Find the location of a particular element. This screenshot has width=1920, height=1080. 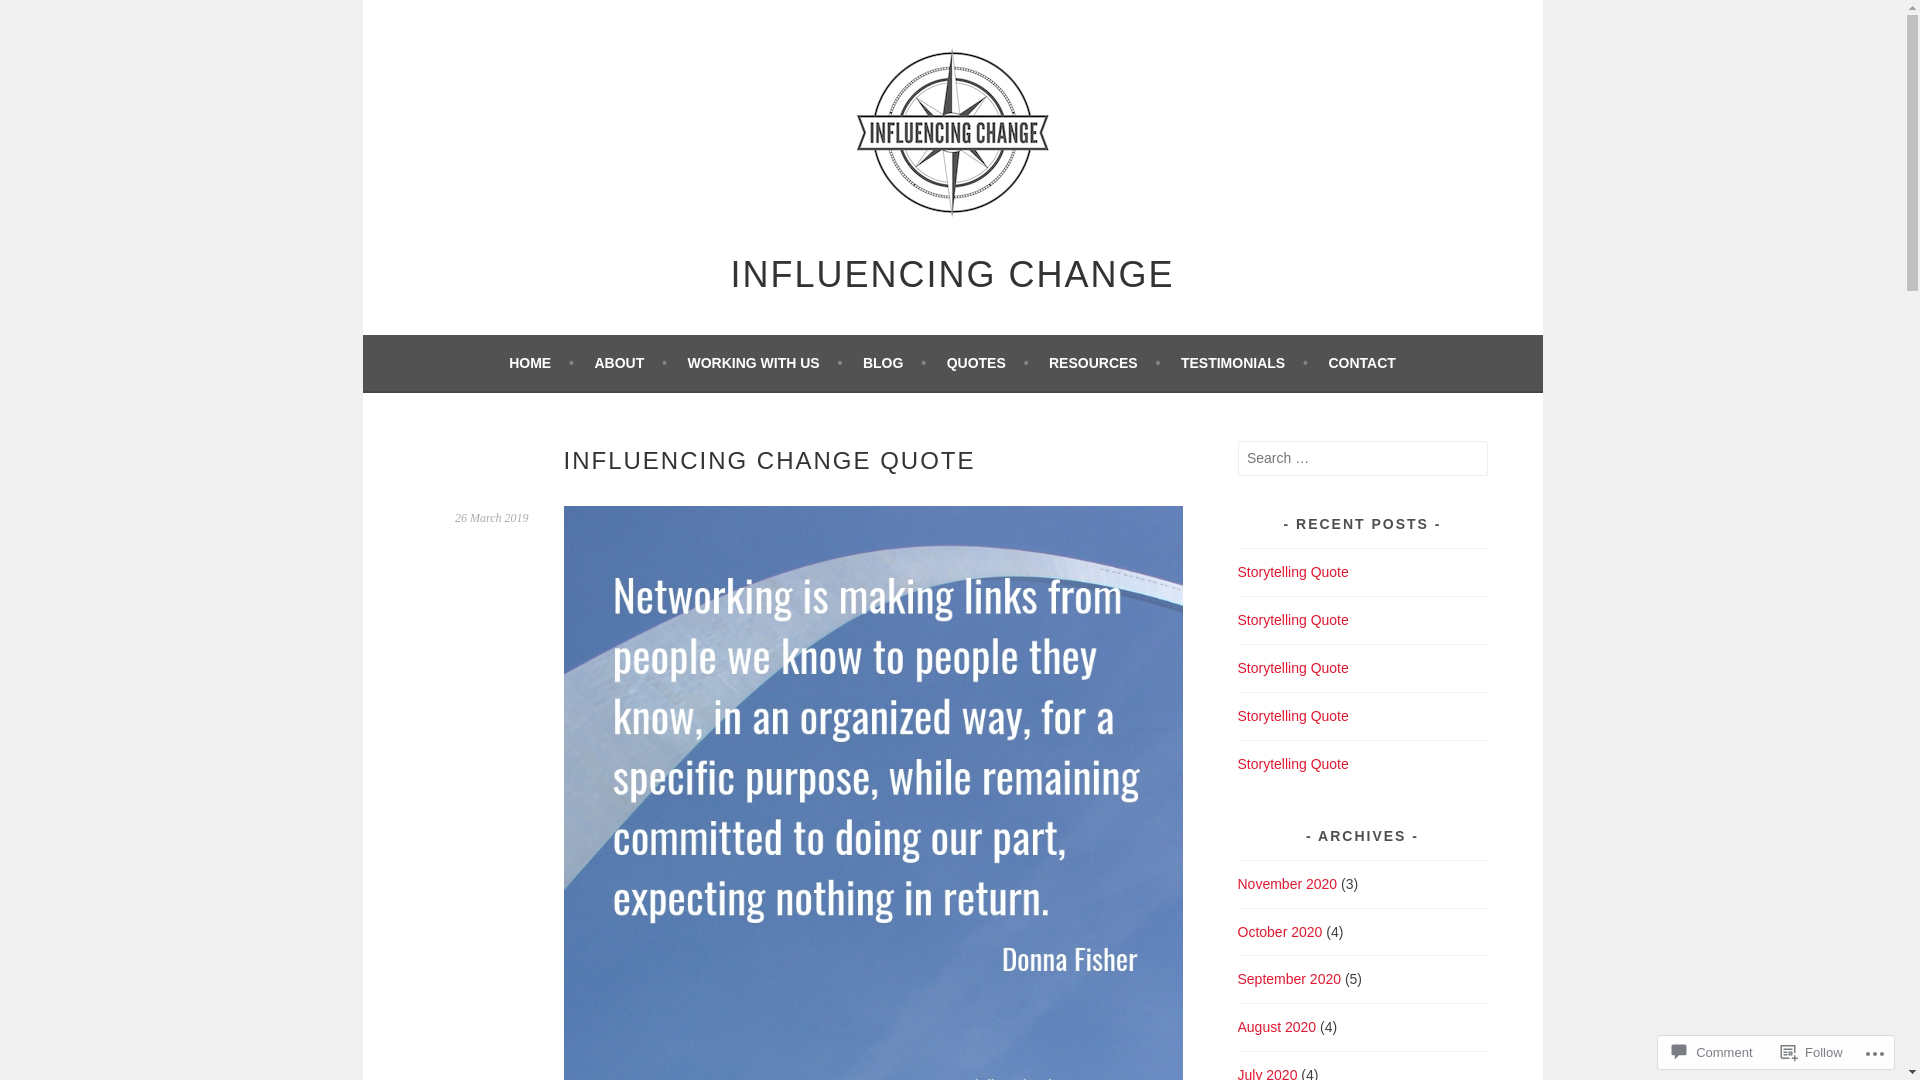

CONTACT is located at coordinates (1362, 363).